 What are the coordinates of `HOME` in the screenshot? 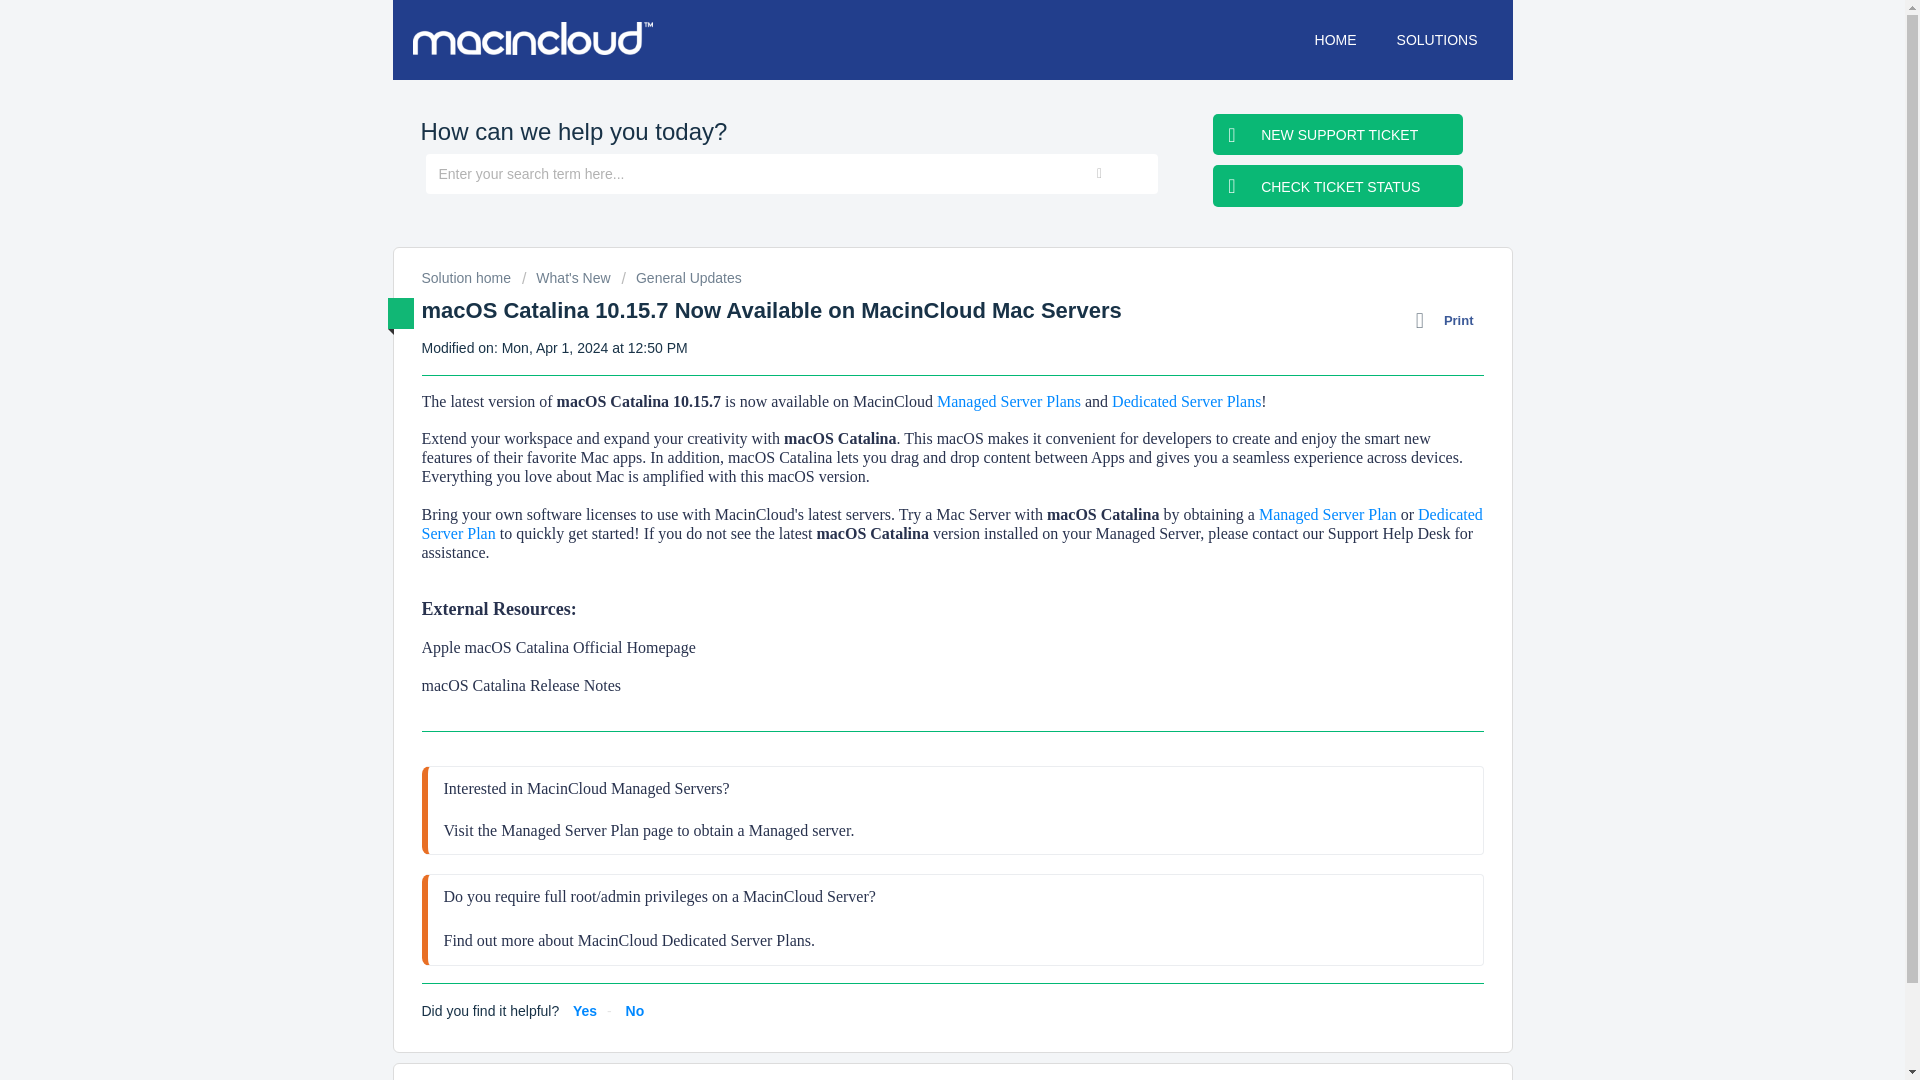 It's located at (1336, 40).